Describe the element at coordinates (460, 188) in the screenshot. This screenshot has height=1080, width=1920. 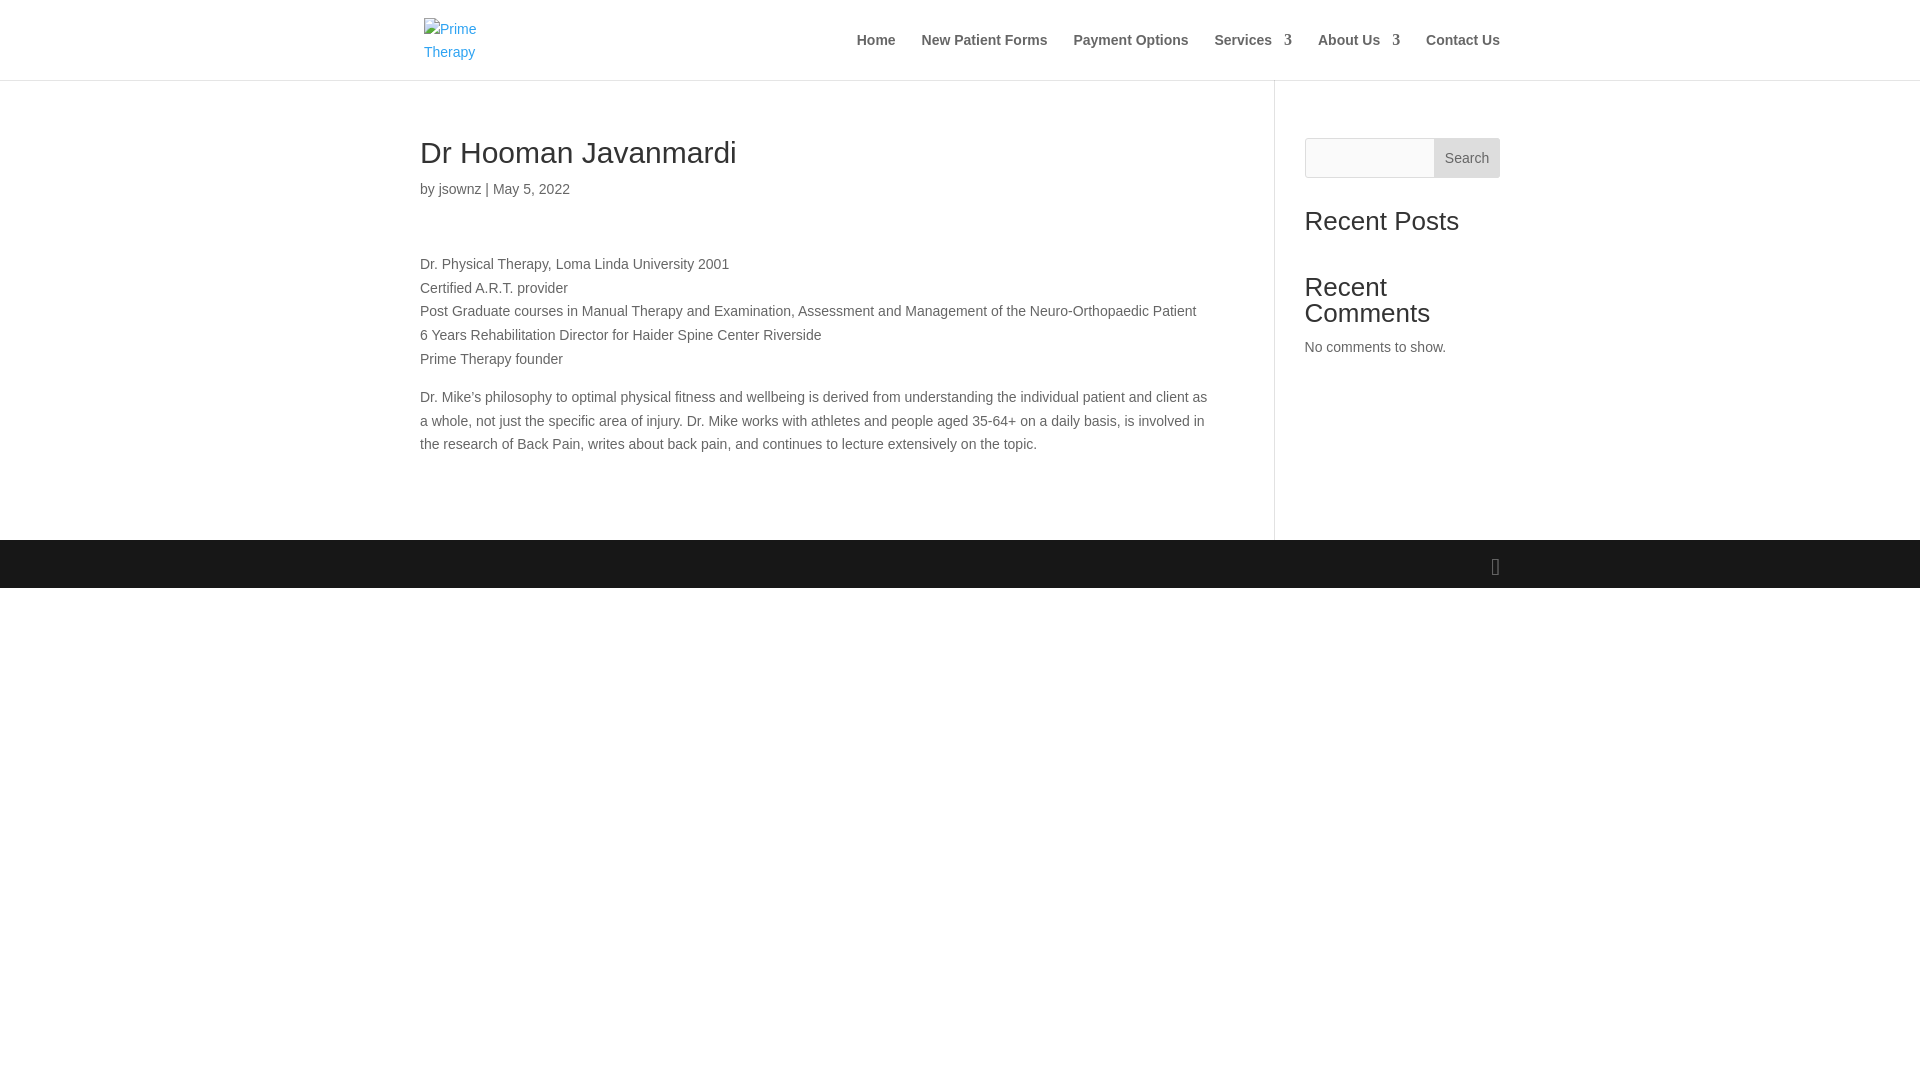
I see `Posts by jsownz` at that location.